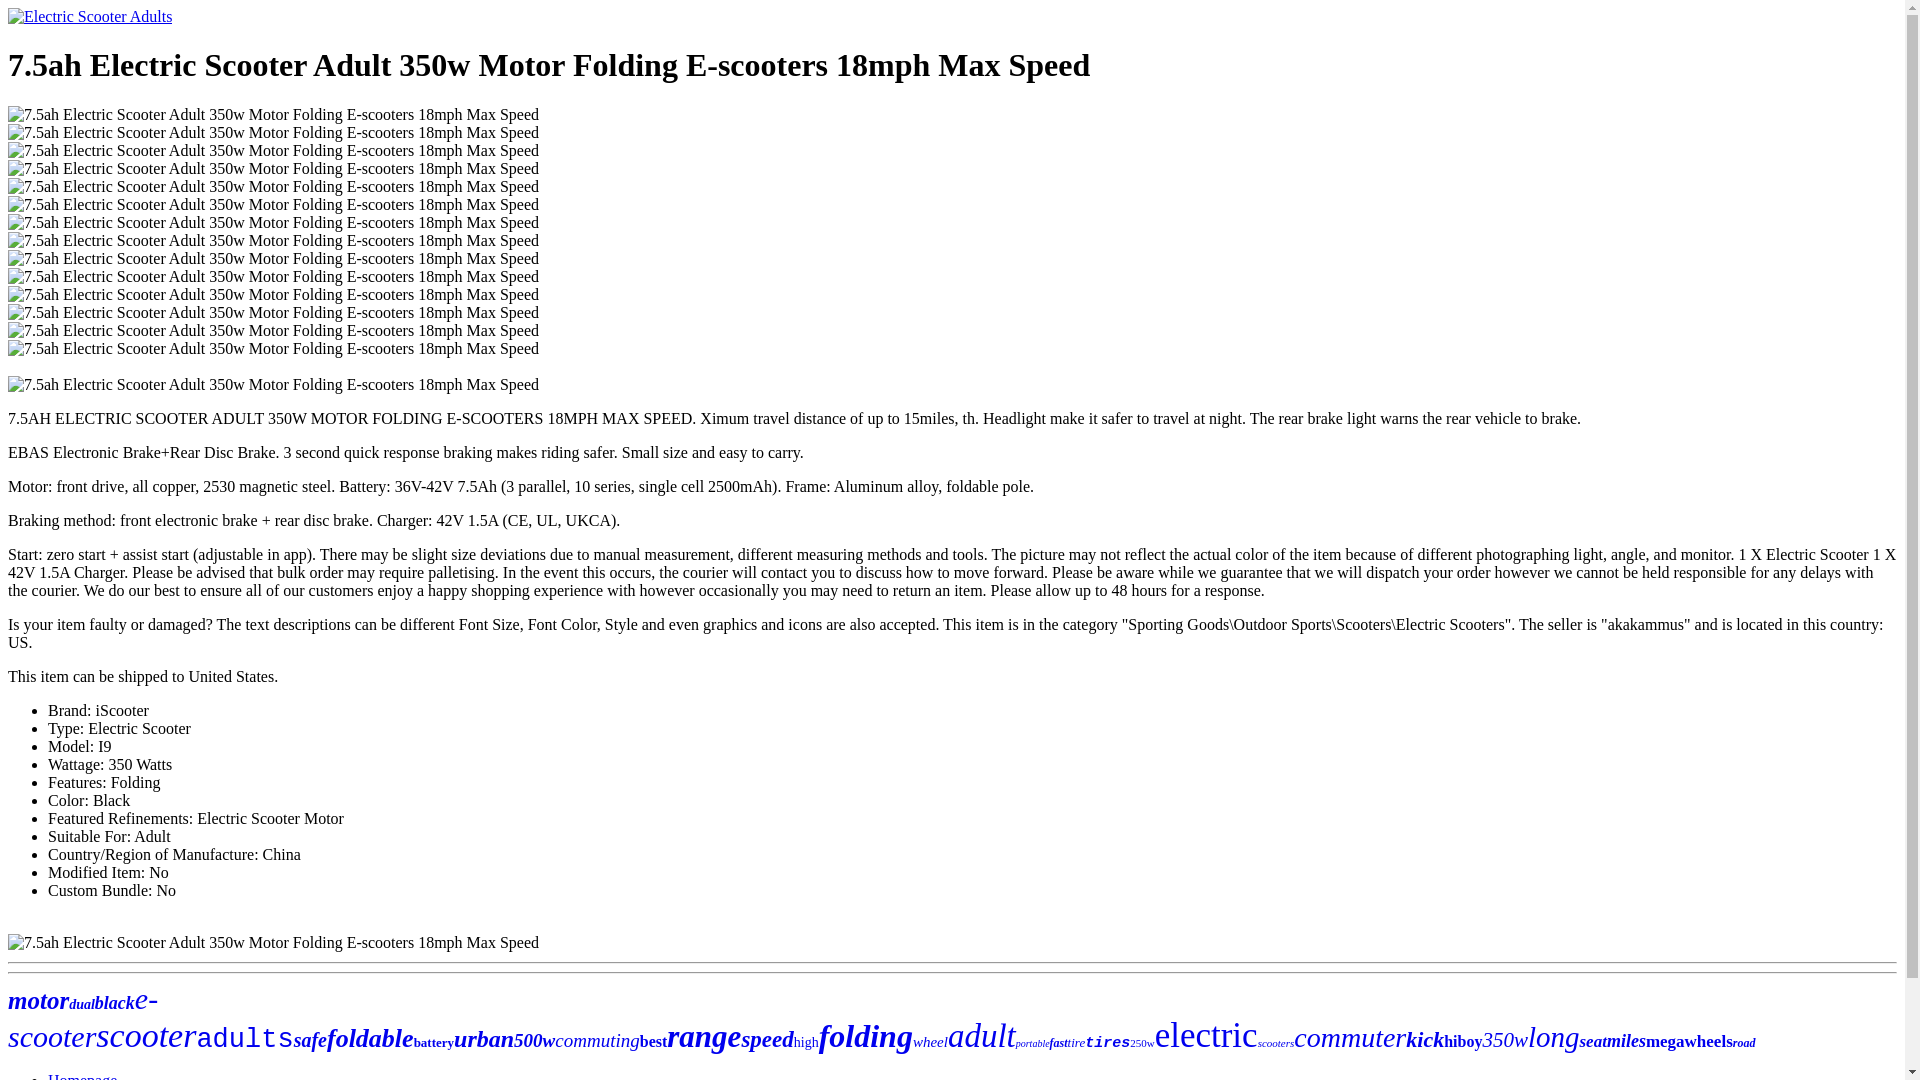  Describe the element at coordinates (1424, 1039) in the screenshot. I see `kick` at that location.